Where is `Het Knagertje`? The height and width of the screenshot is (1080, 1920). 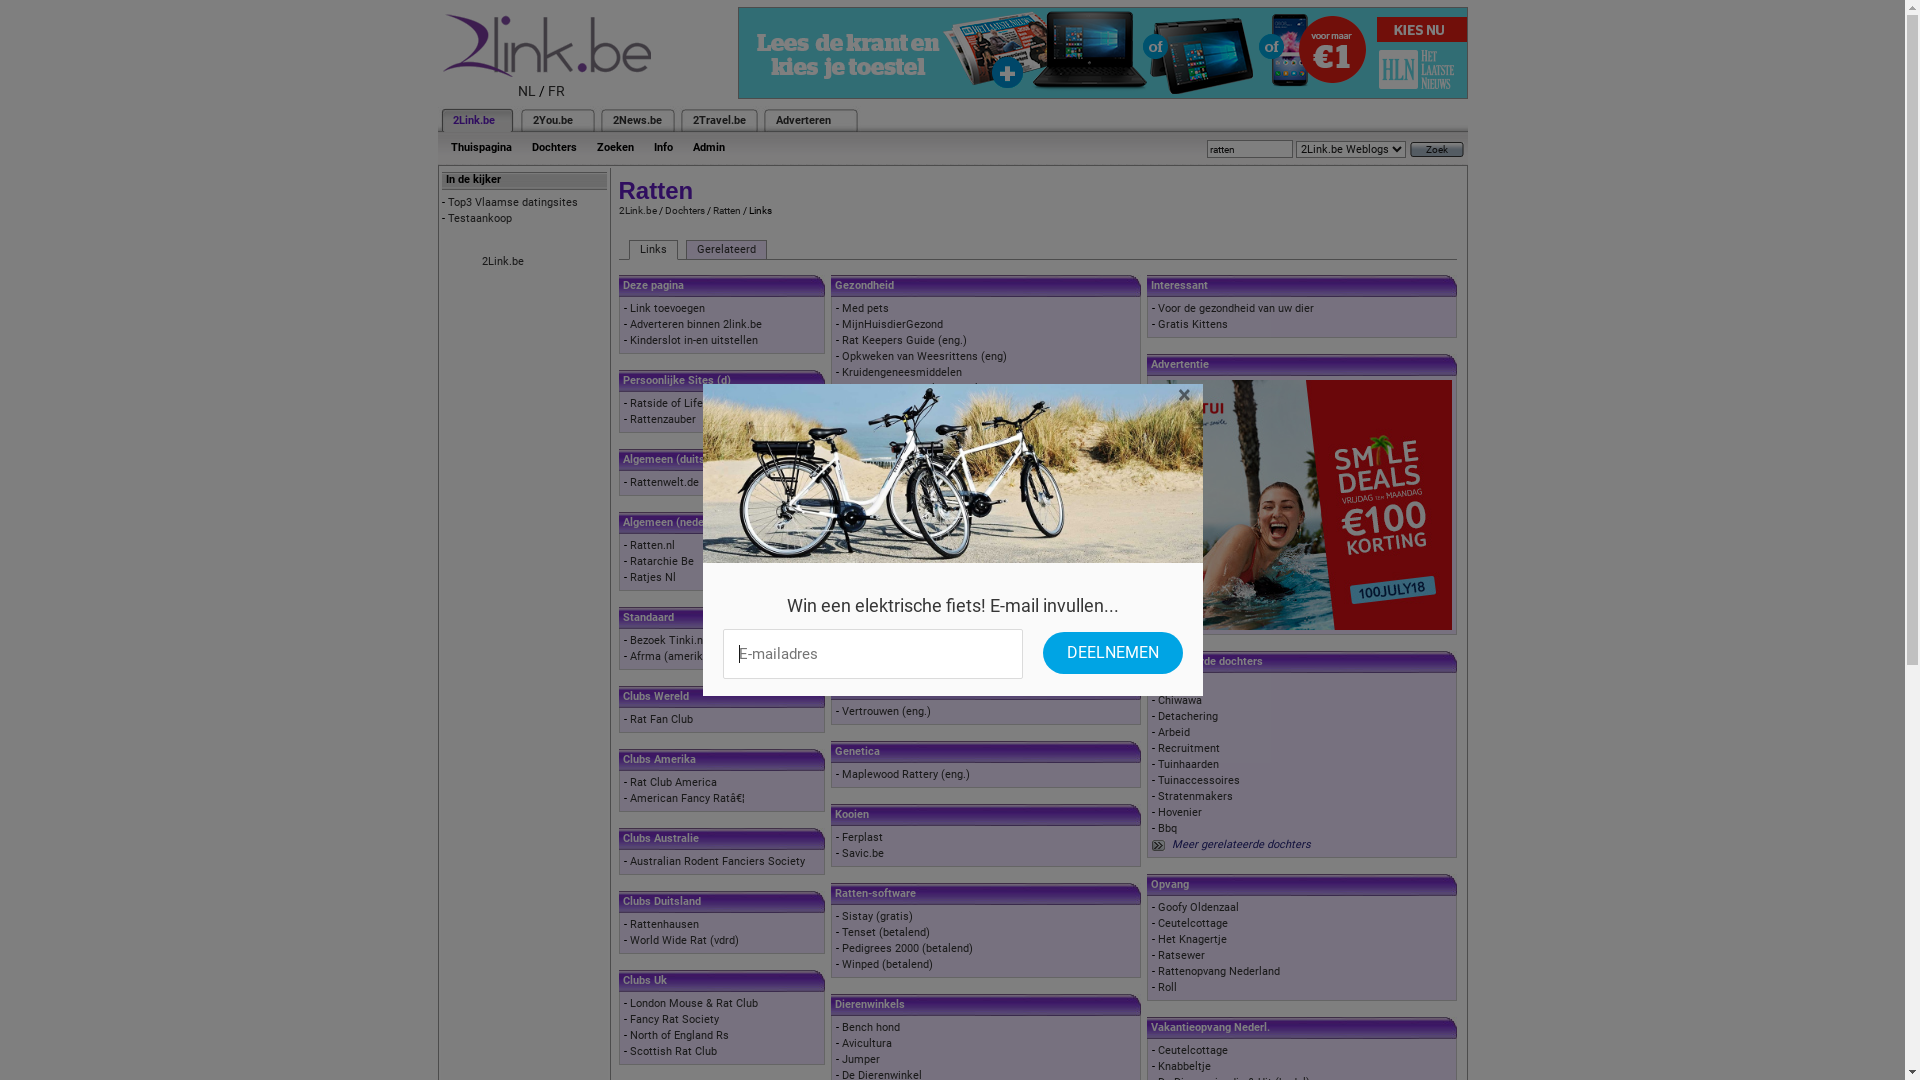 Het Knagertje is located at coordinates (1192, 940).